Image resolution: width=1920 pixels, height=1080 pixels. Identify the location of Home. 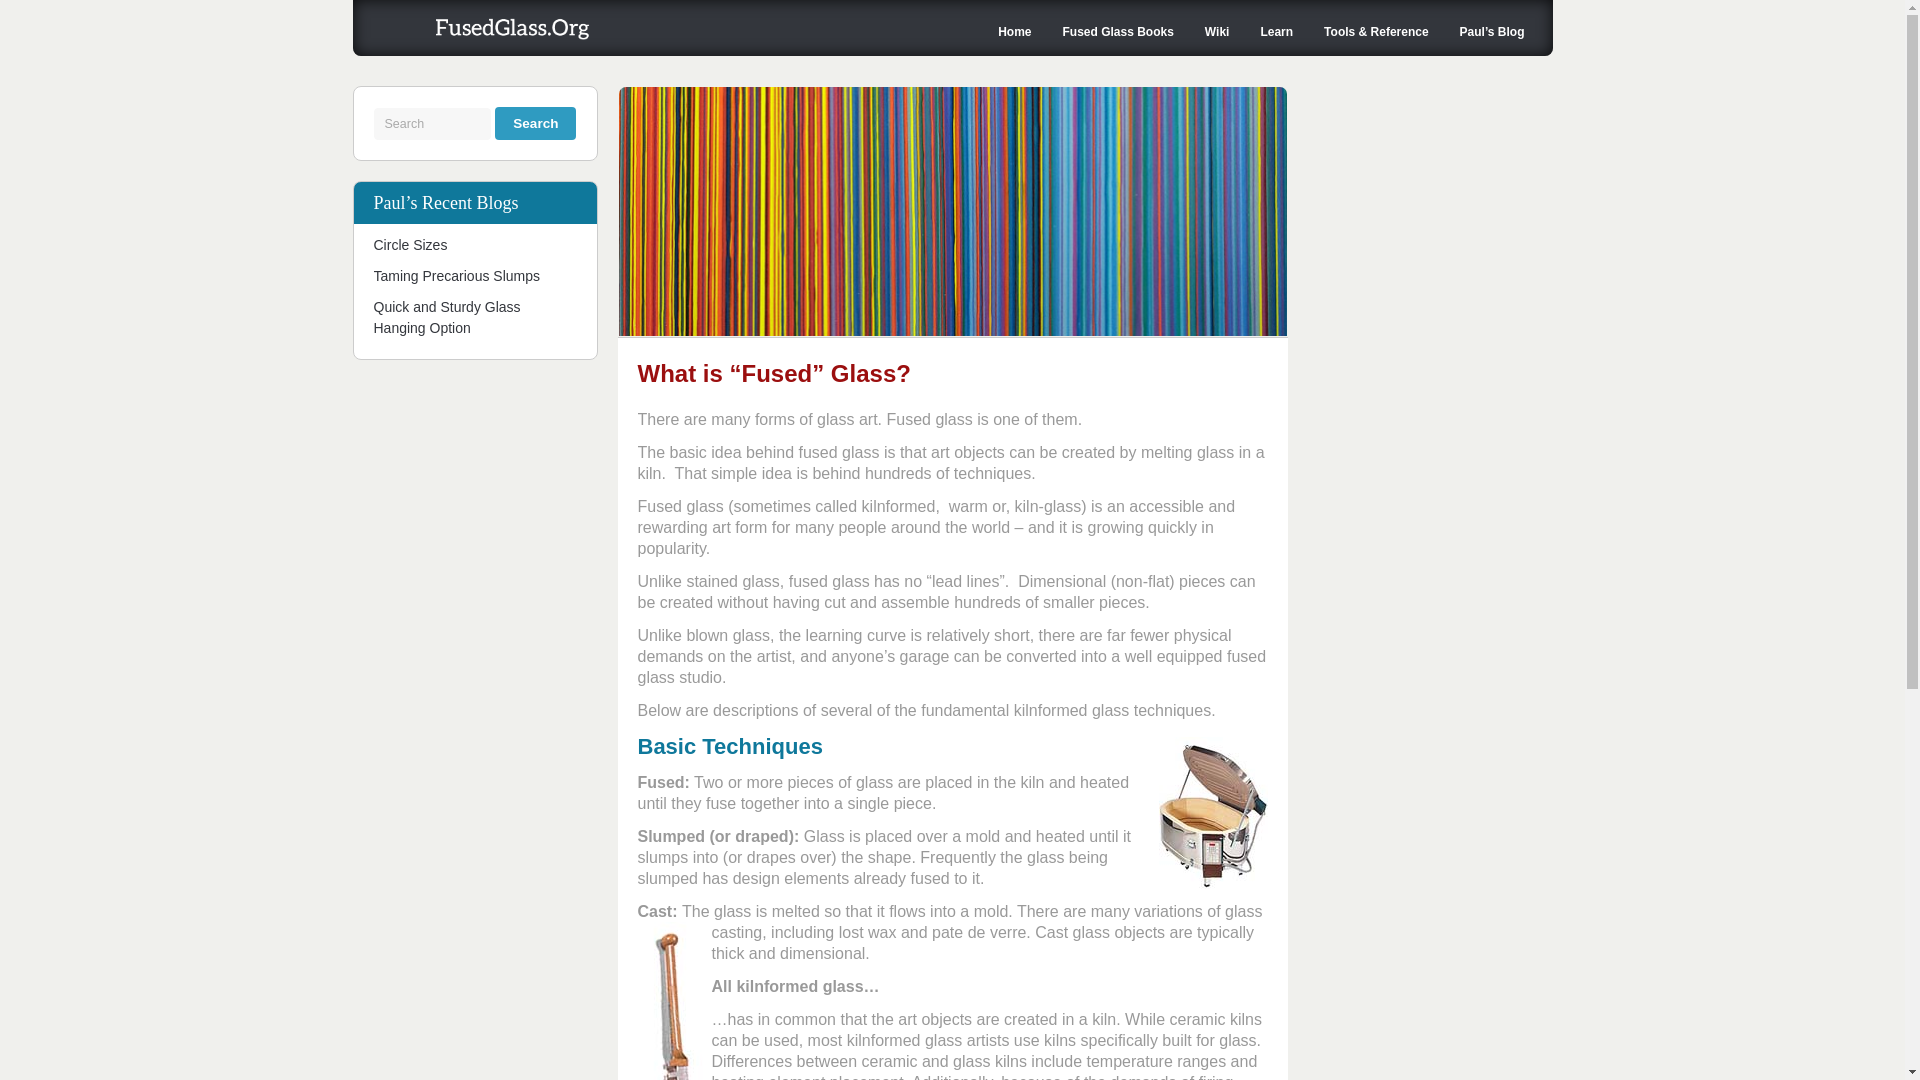
(1014, 32).